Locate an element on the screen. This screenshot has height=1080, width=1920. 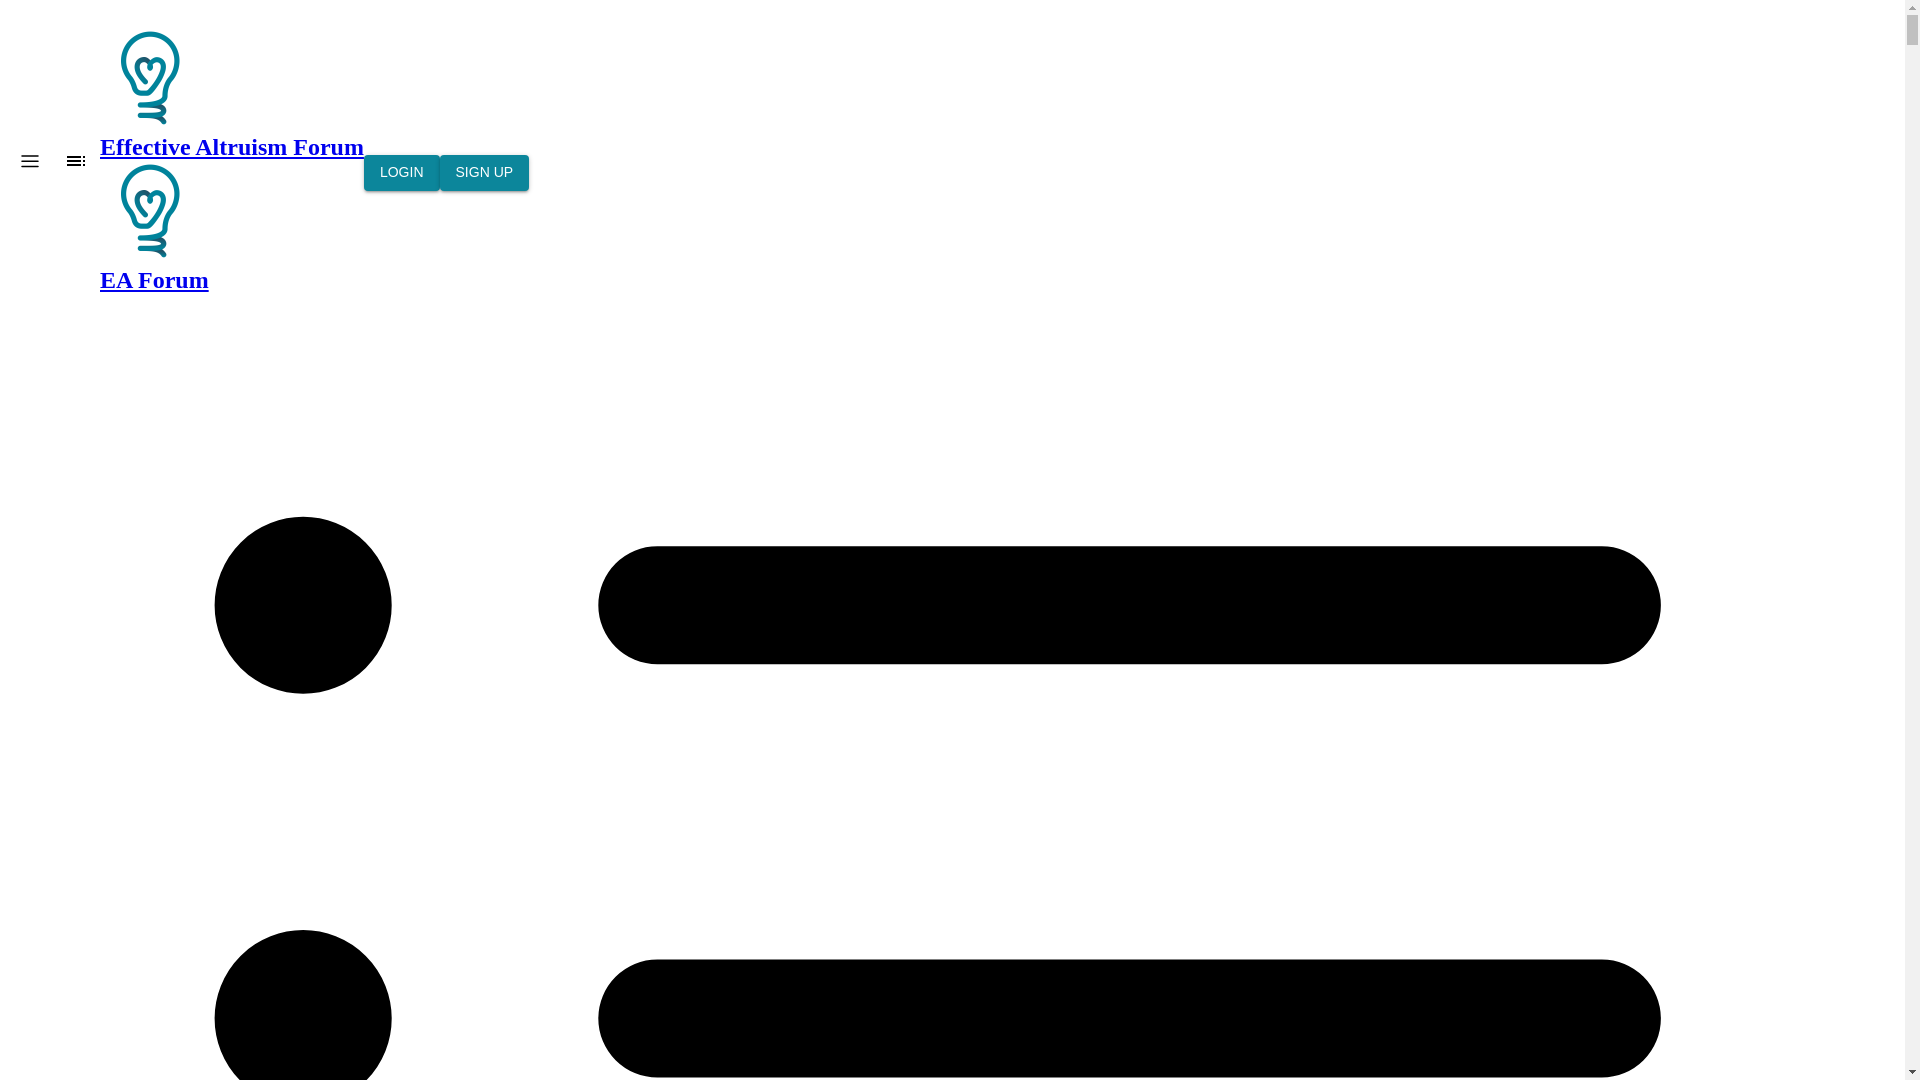
Effective Altruism Forum is located at coordinates (232, 94).